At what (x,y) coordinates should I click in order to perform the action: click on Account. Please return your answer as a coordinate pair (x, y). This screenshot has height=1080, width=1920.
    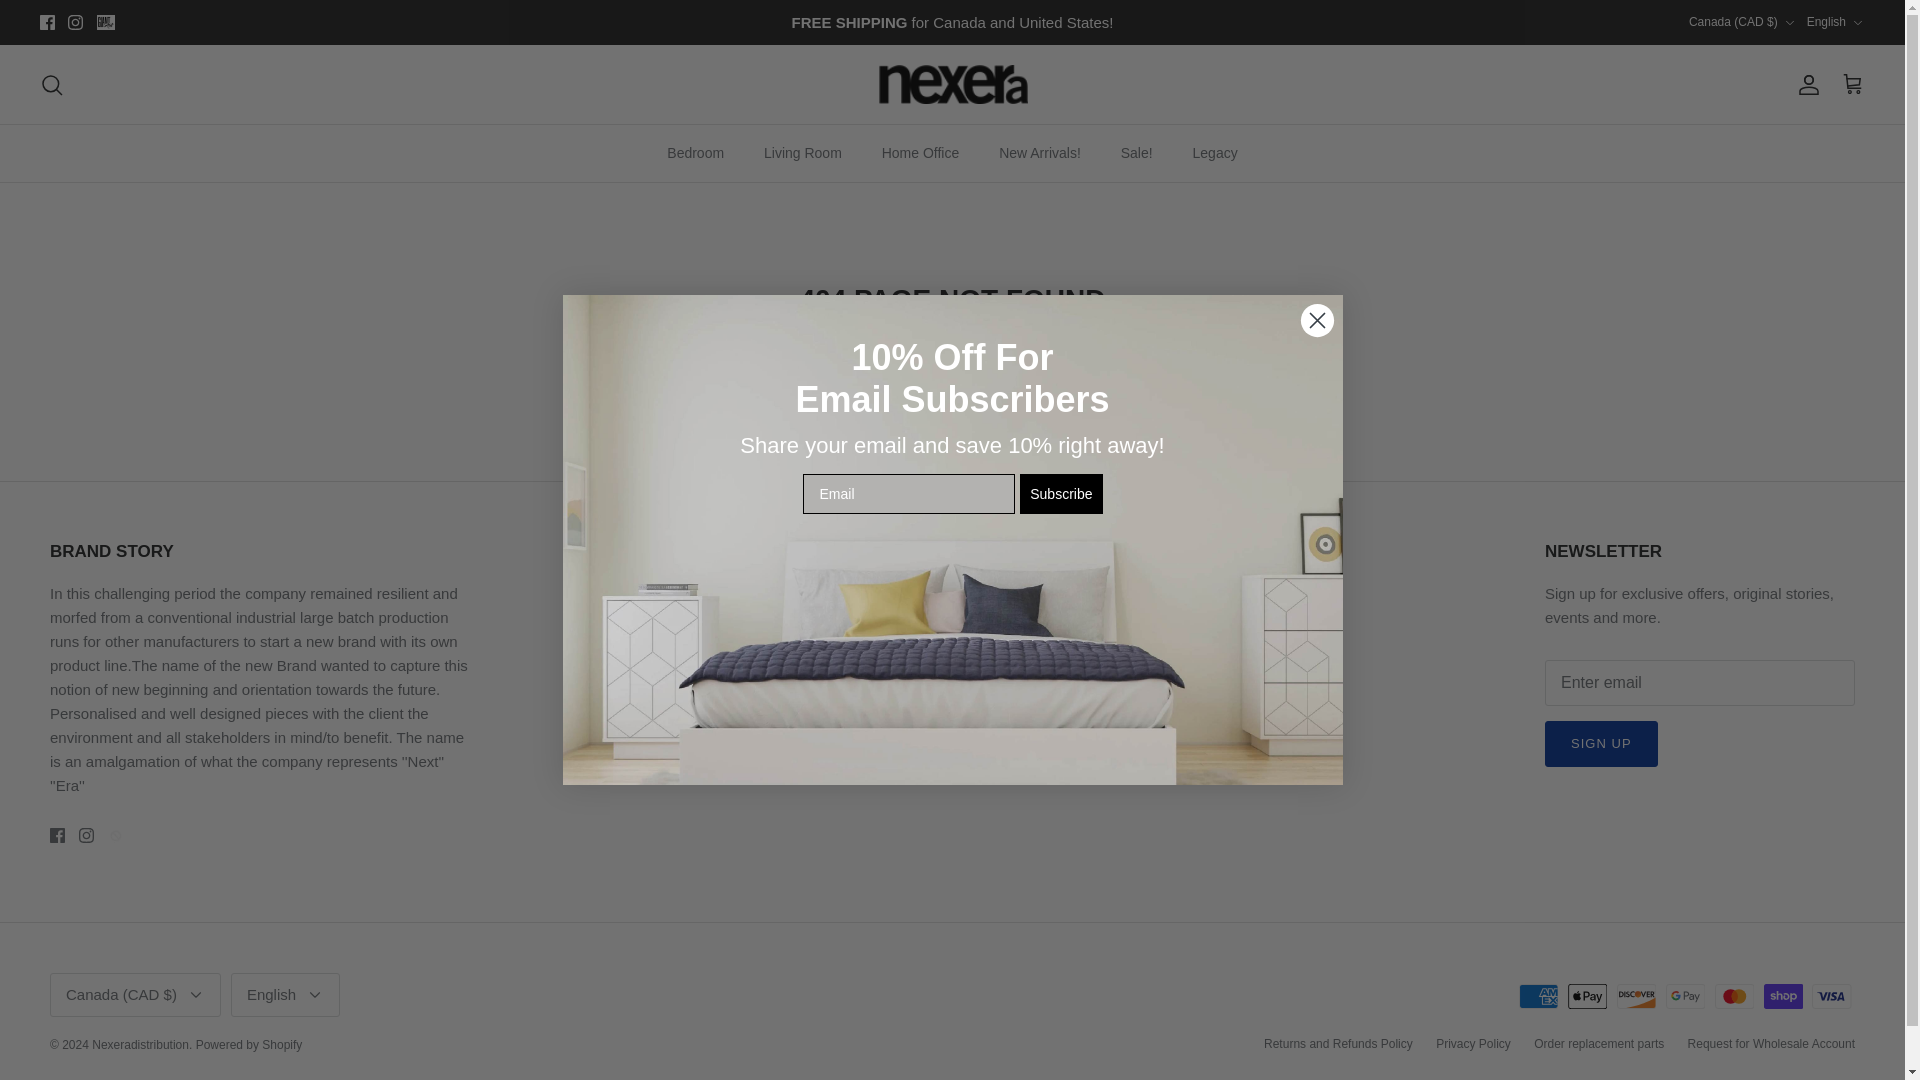
    Looking at the image, I should click on (1804, 85).